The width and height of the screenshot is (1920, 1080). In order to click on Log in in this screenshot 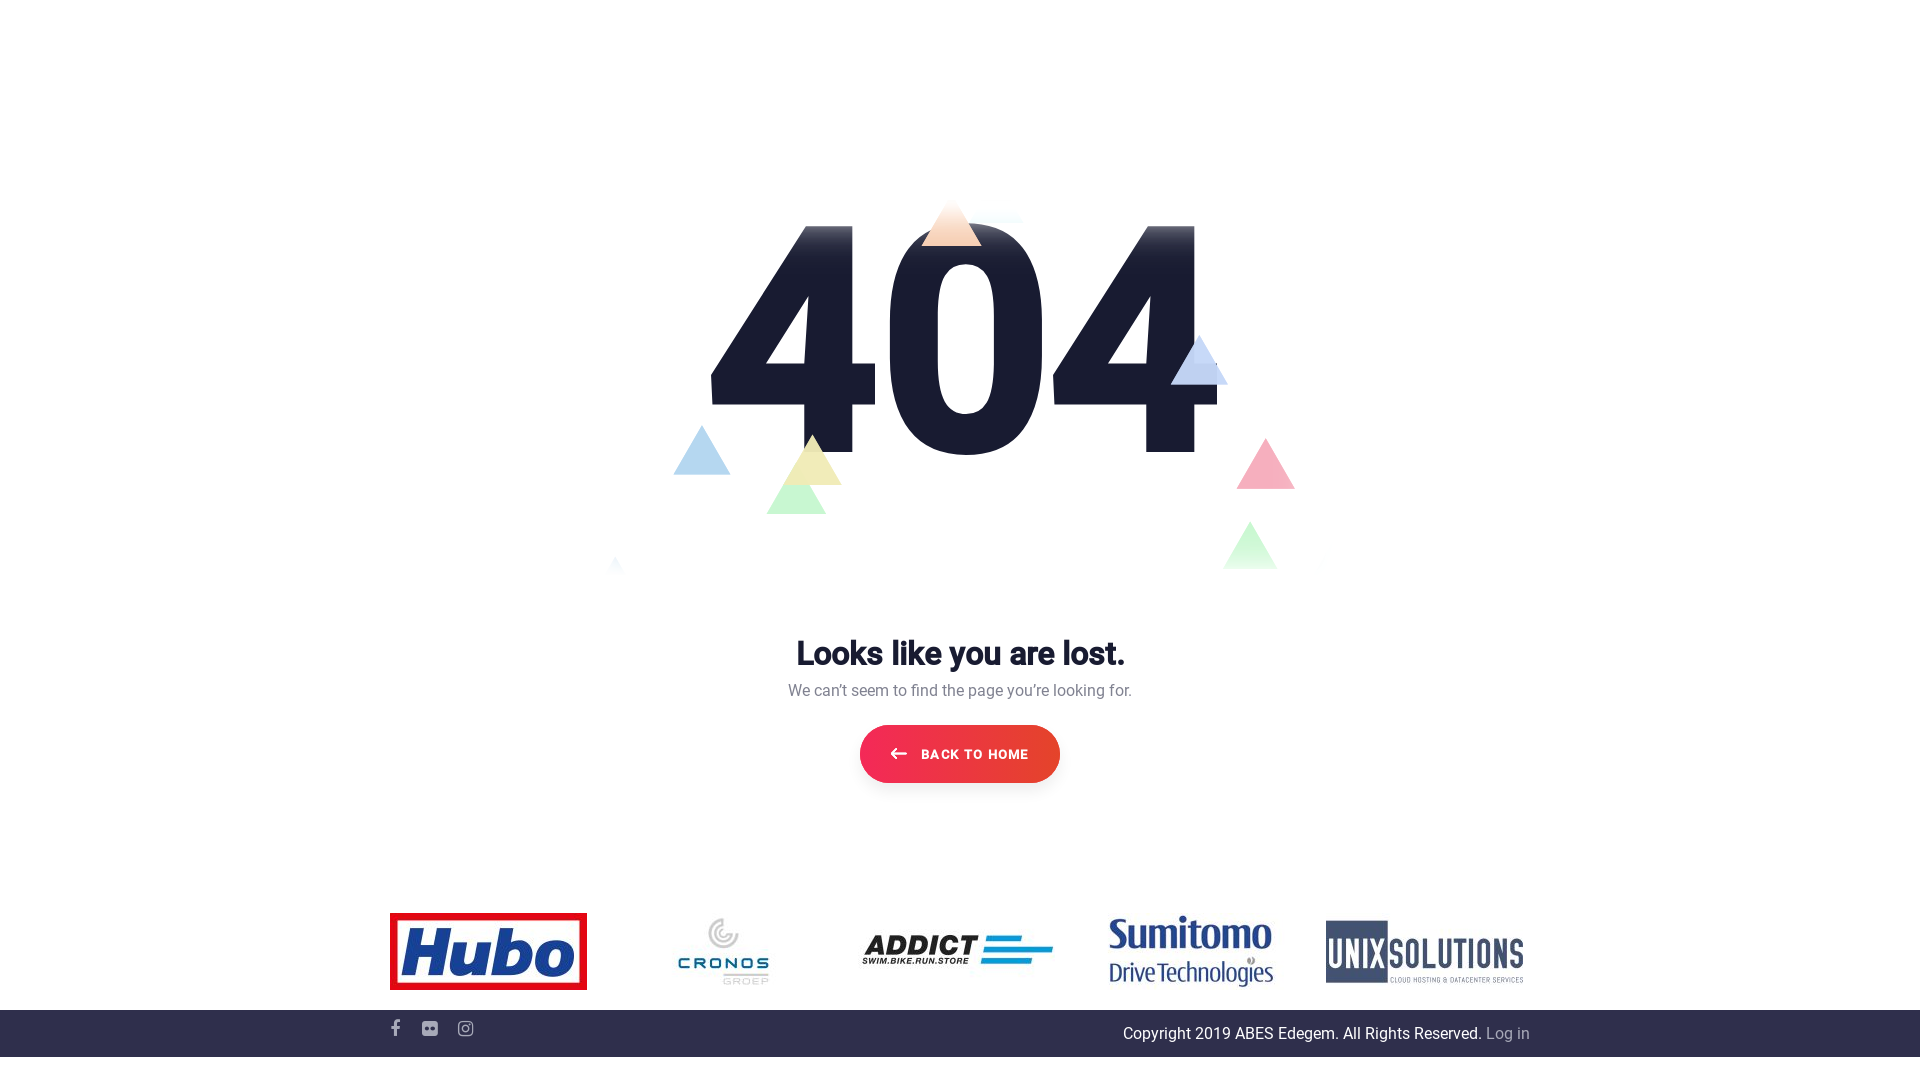, I will do `click(1506, 1034)`.